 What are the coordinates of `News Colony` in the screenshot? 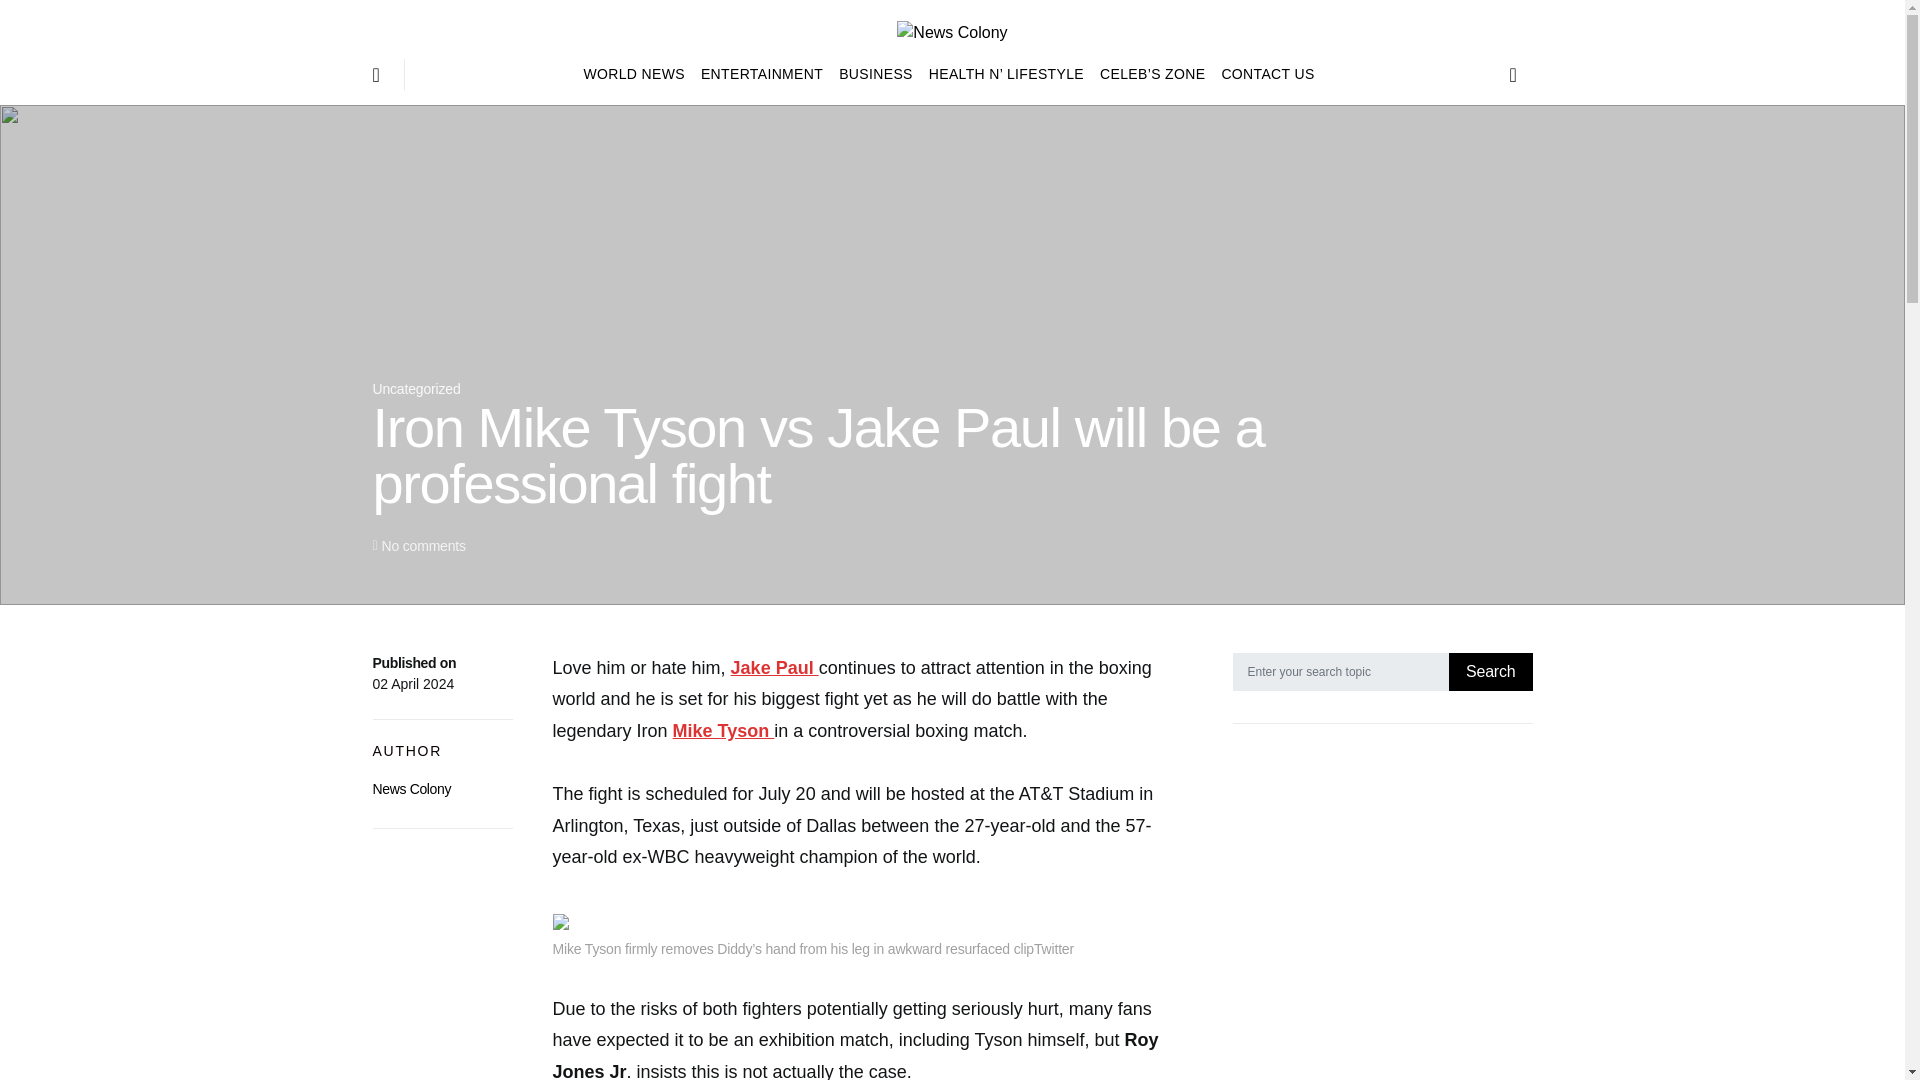 It's located at (412, 788).